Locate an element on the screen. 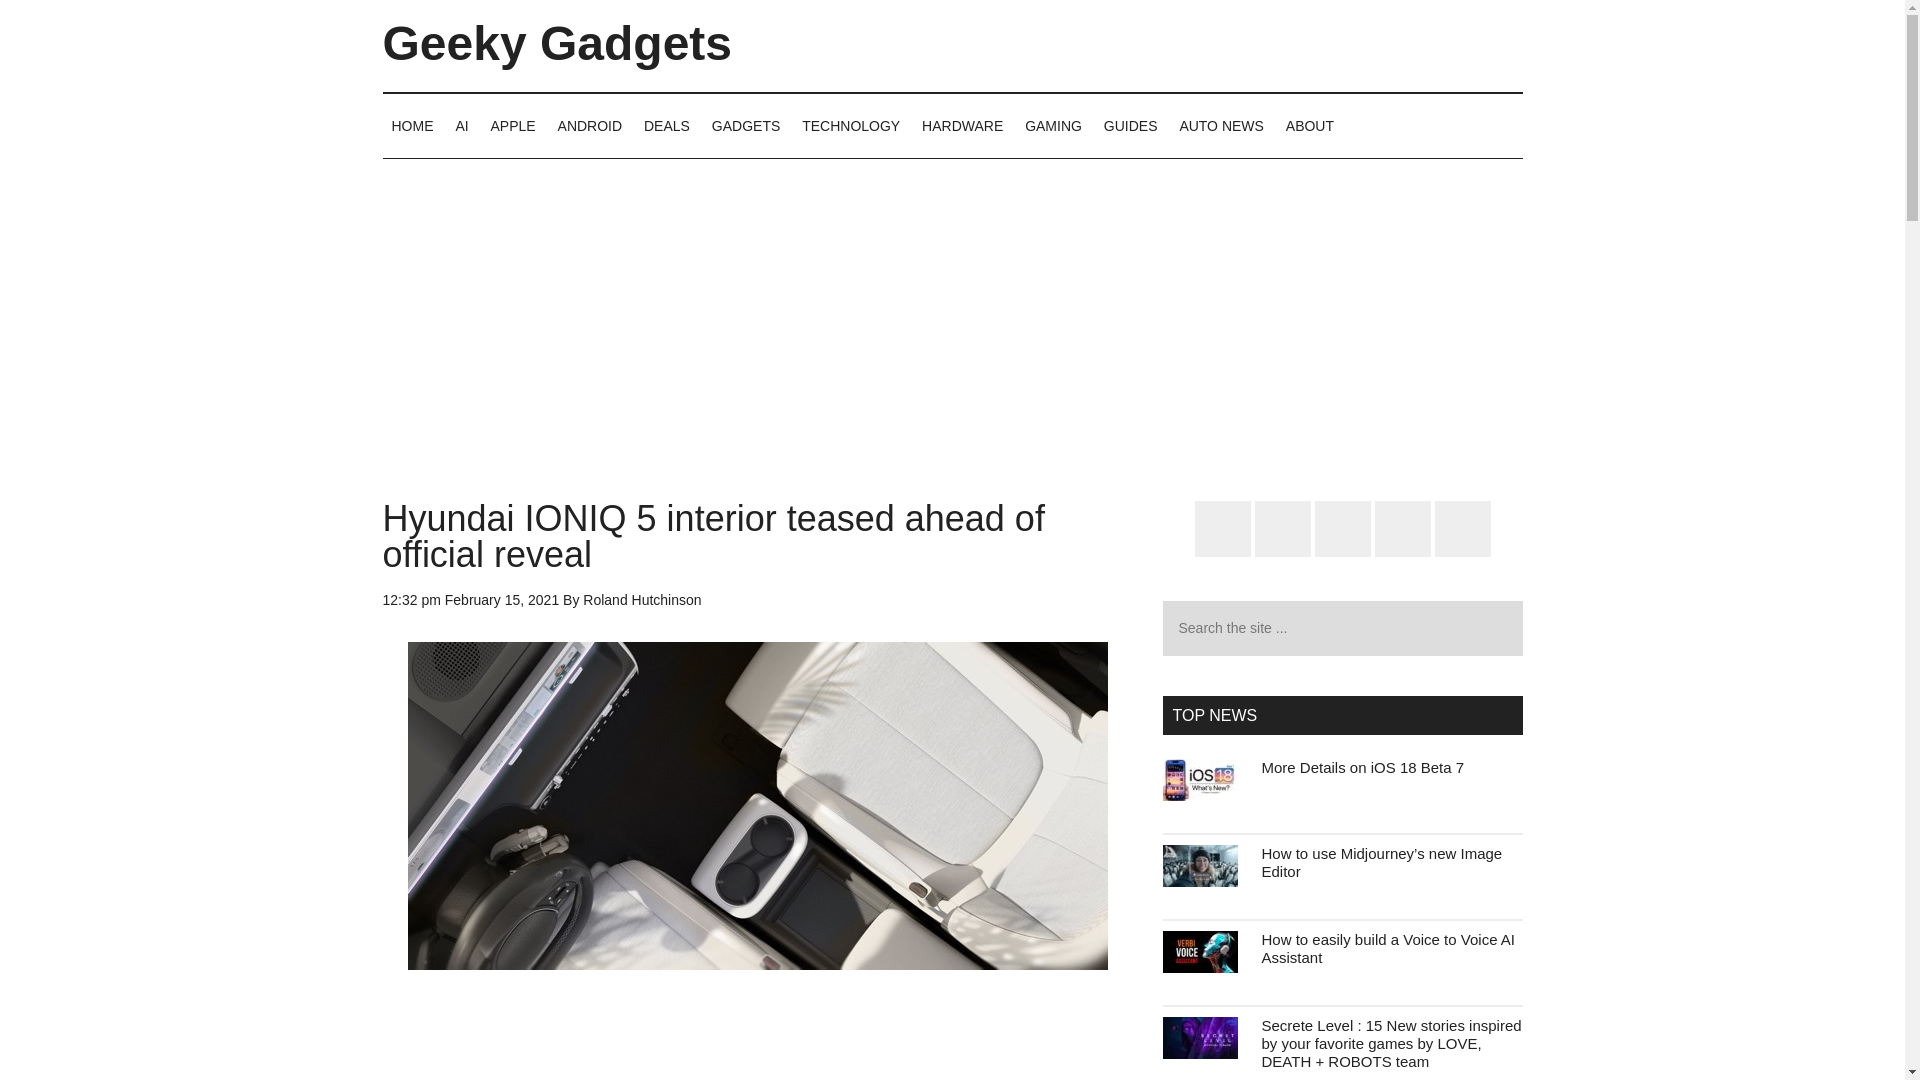  How to easily build a Voice to Voice AI Assistant is located at coordinates (1388, 948).